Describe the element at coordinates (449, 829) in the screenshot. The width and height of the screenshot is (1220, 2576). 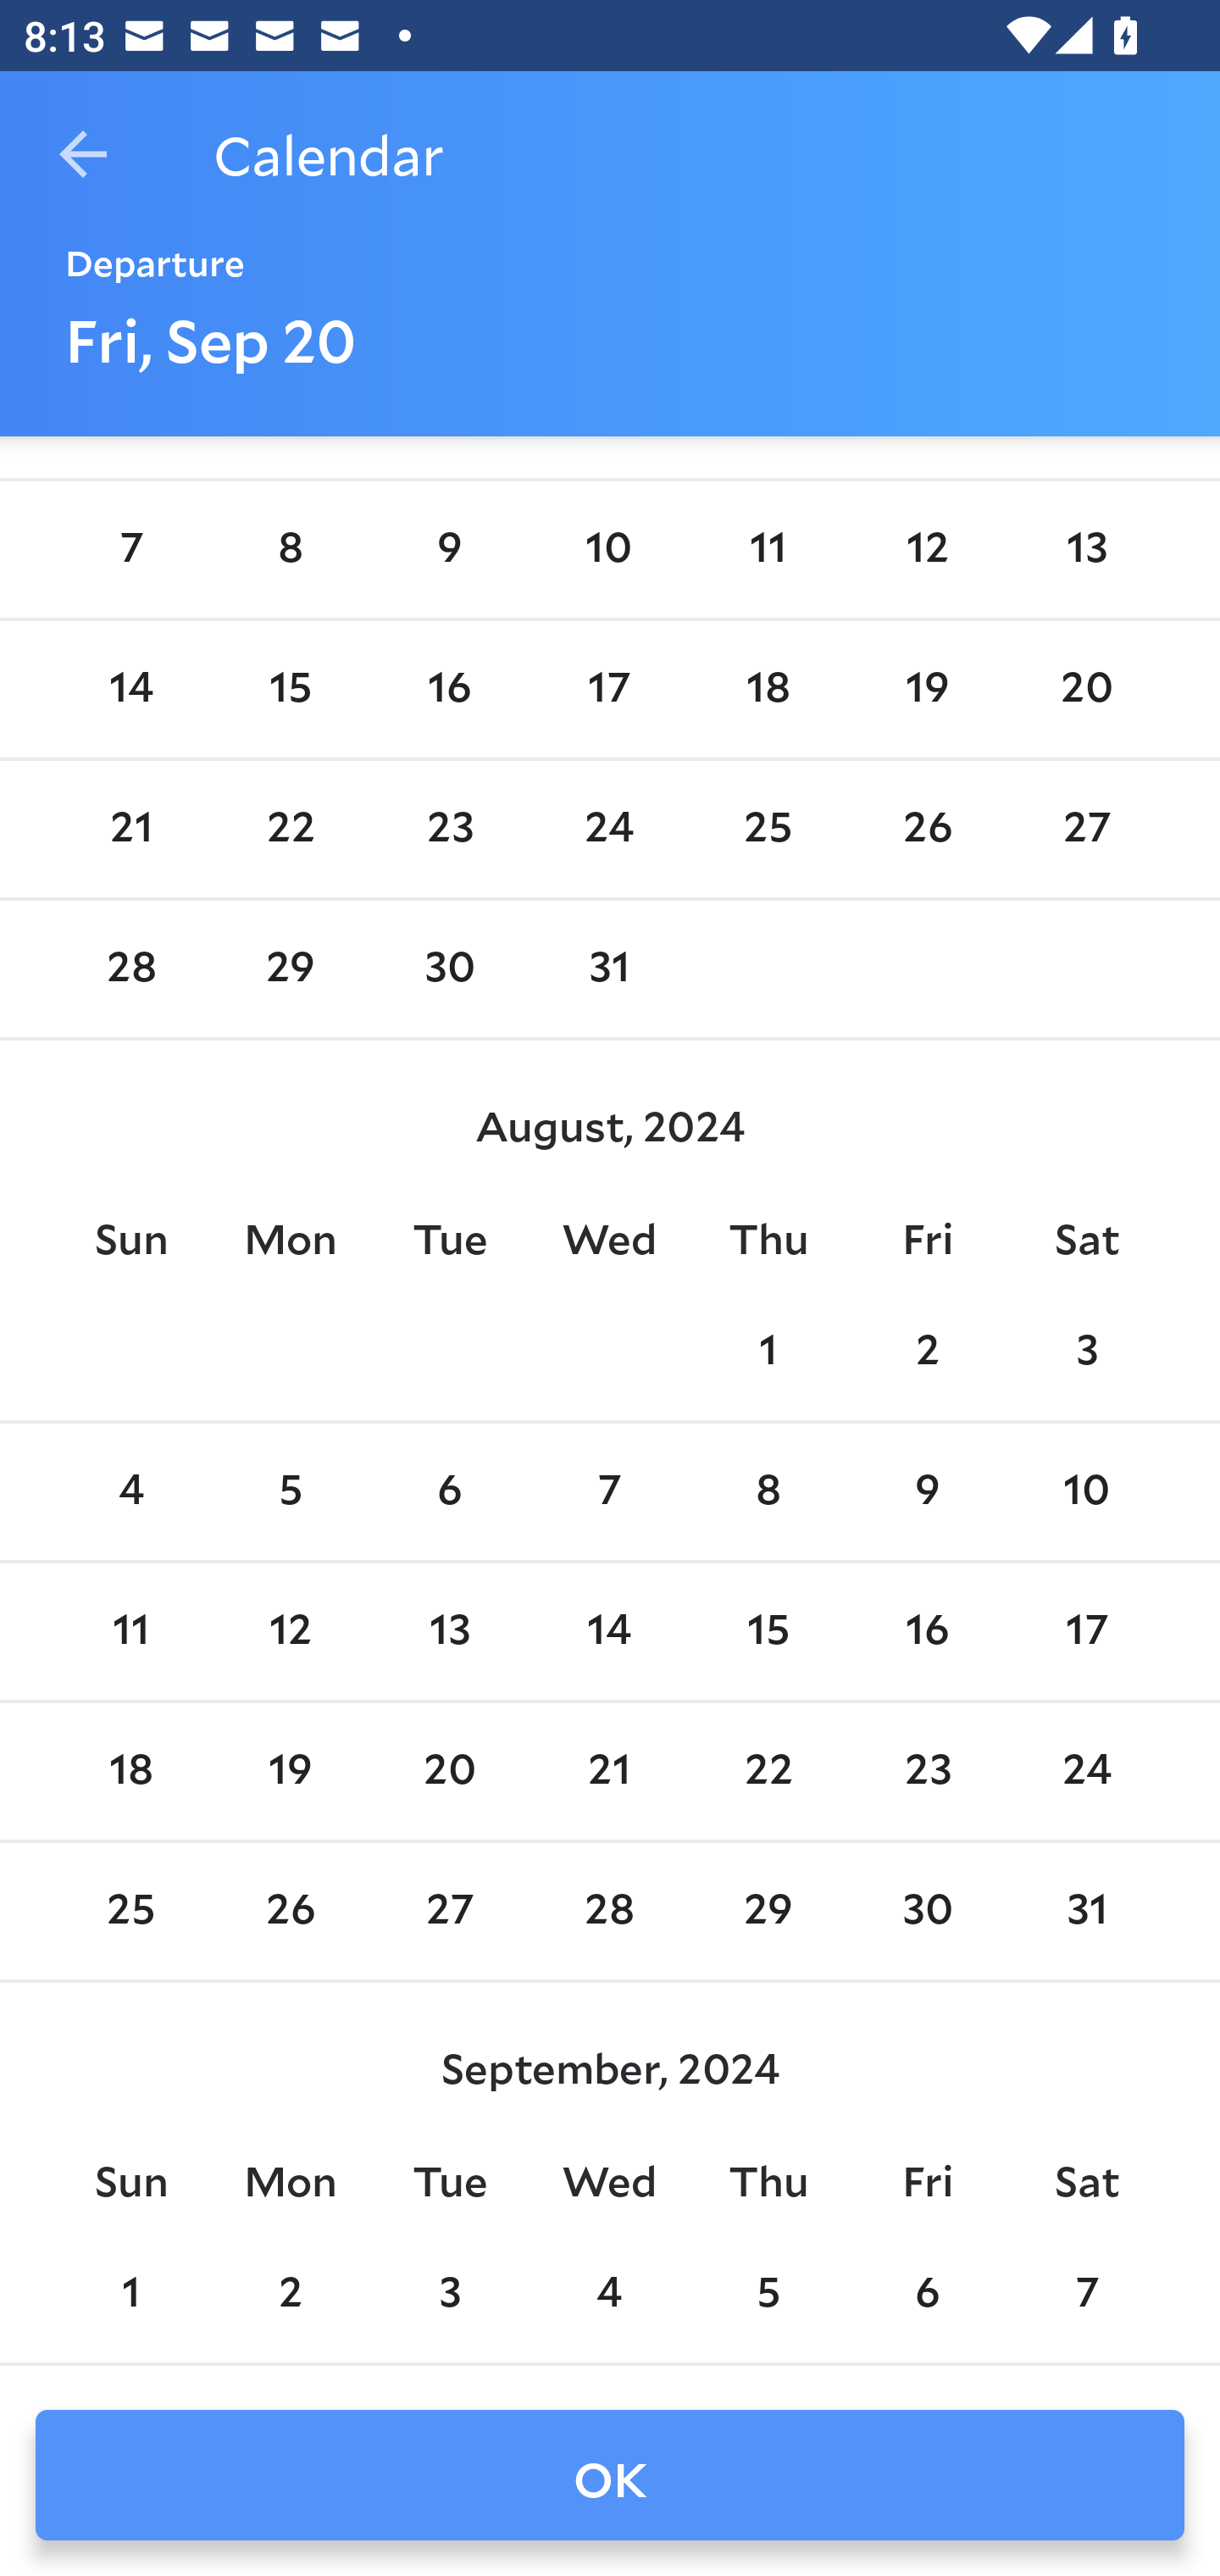
I see `23` at that location.